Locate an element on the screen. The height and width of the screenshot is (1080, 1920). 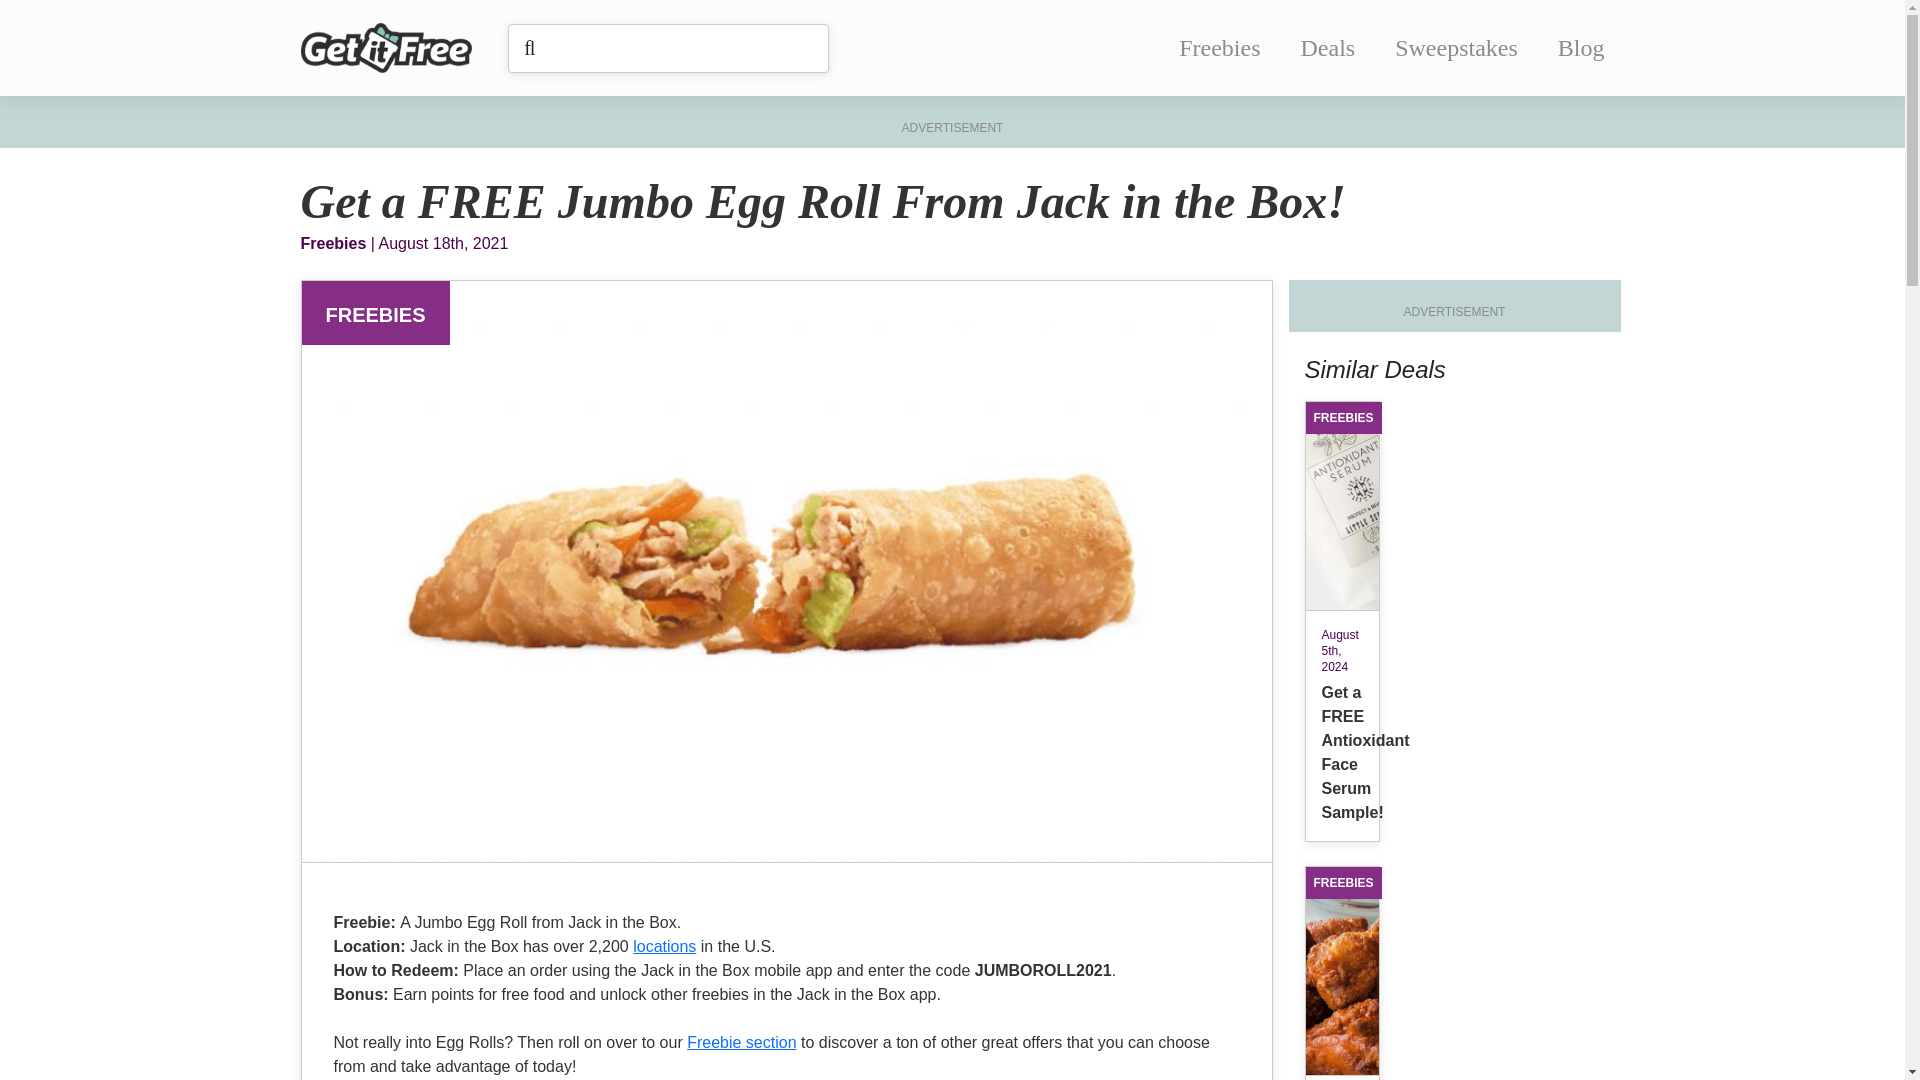
locations is located at coordinates (664, 946).